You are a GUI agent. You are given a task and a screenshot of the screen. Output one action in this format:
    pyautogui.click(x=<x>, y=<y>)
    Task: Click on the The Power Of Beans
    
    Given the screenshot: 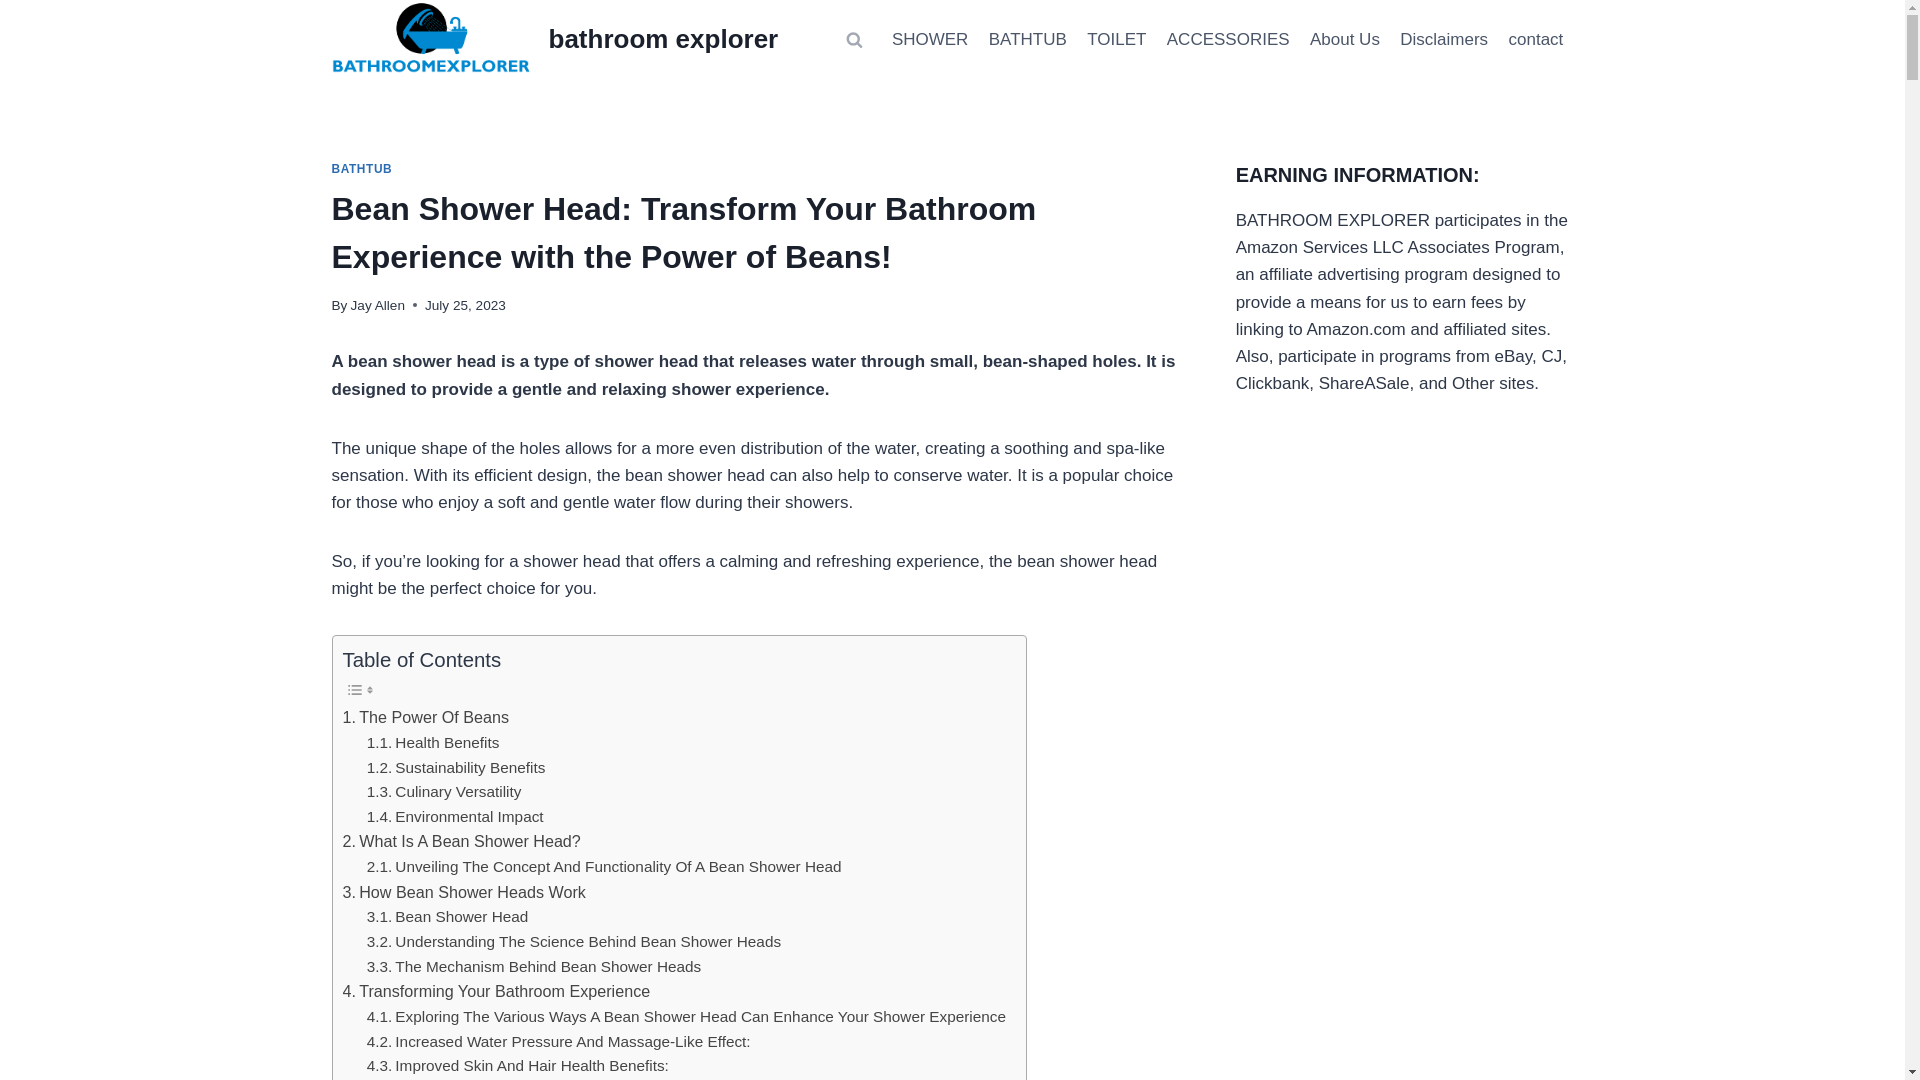 What is the action you would take?
    pyautogui.click(x=424, y=718)
    